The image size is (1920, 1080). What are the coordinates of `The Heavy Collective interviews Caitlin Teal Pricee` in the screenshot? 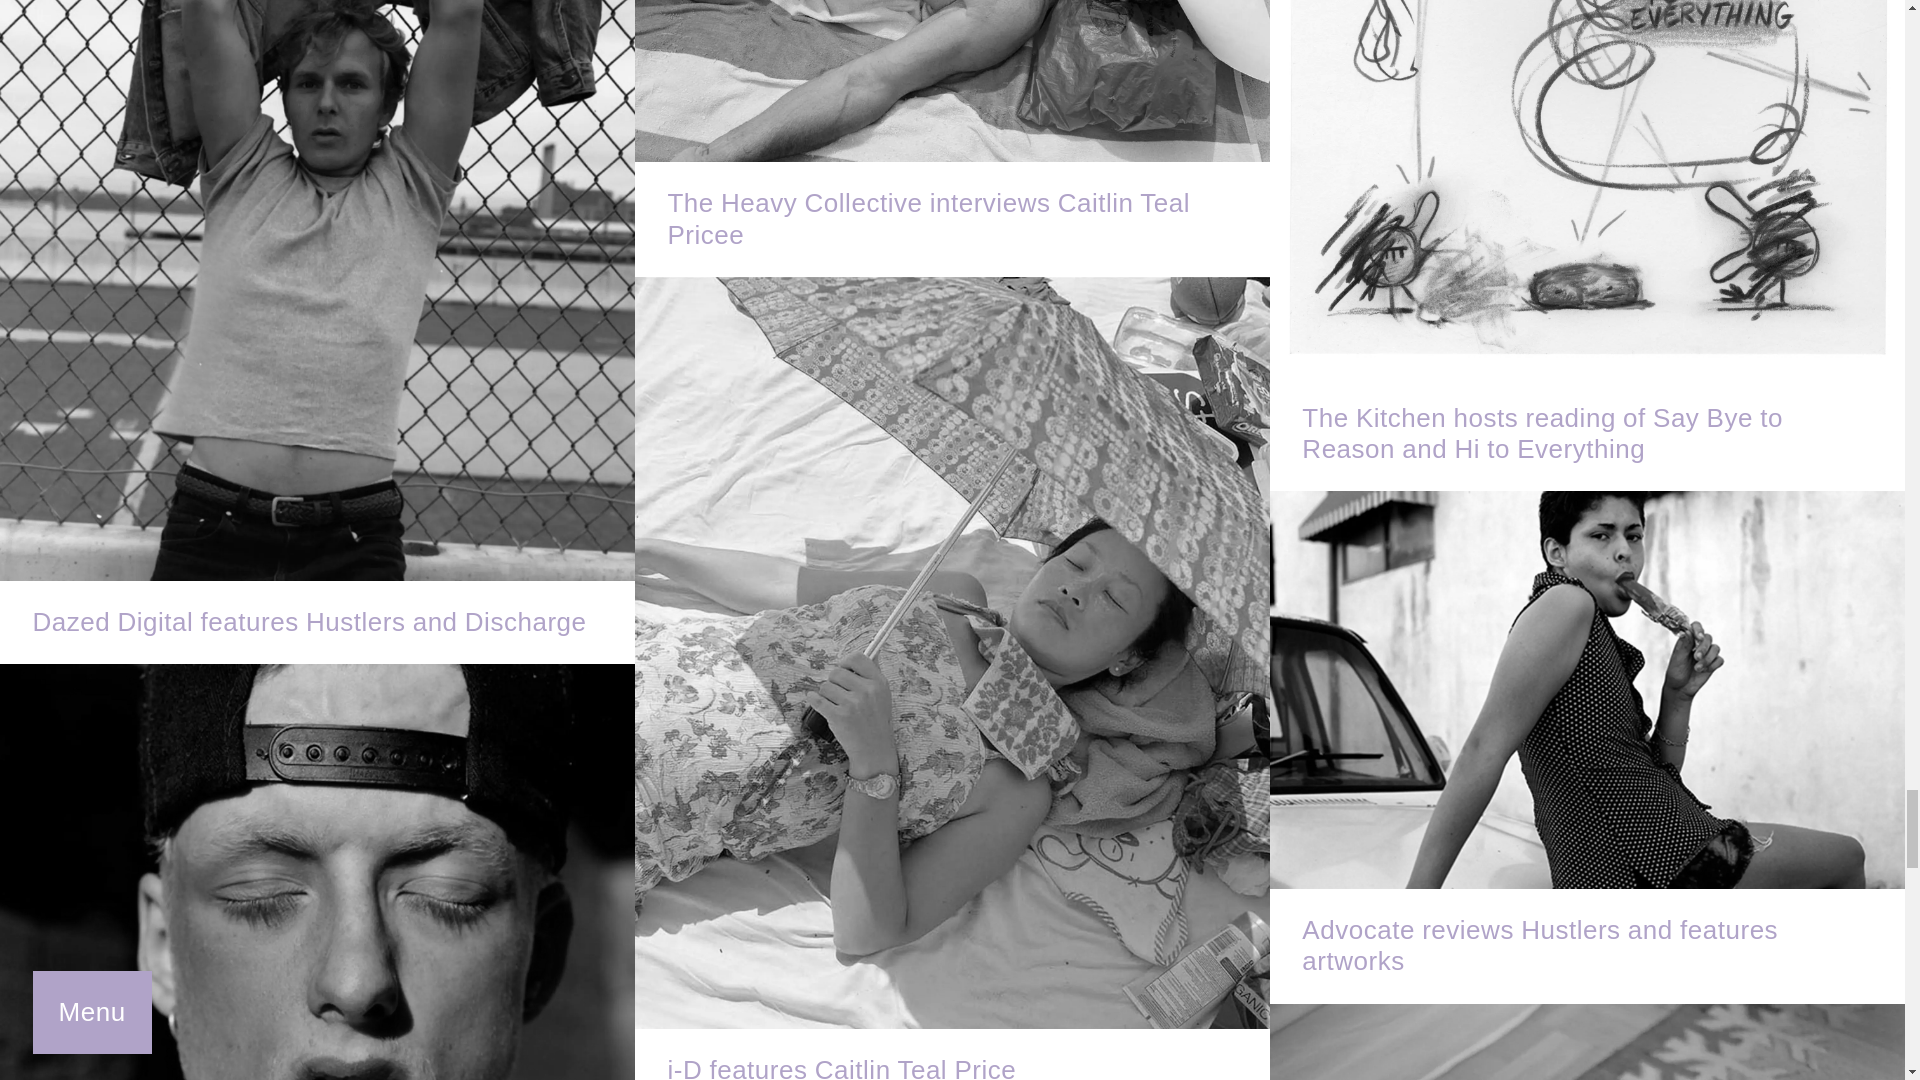 It's located at (952, 138).